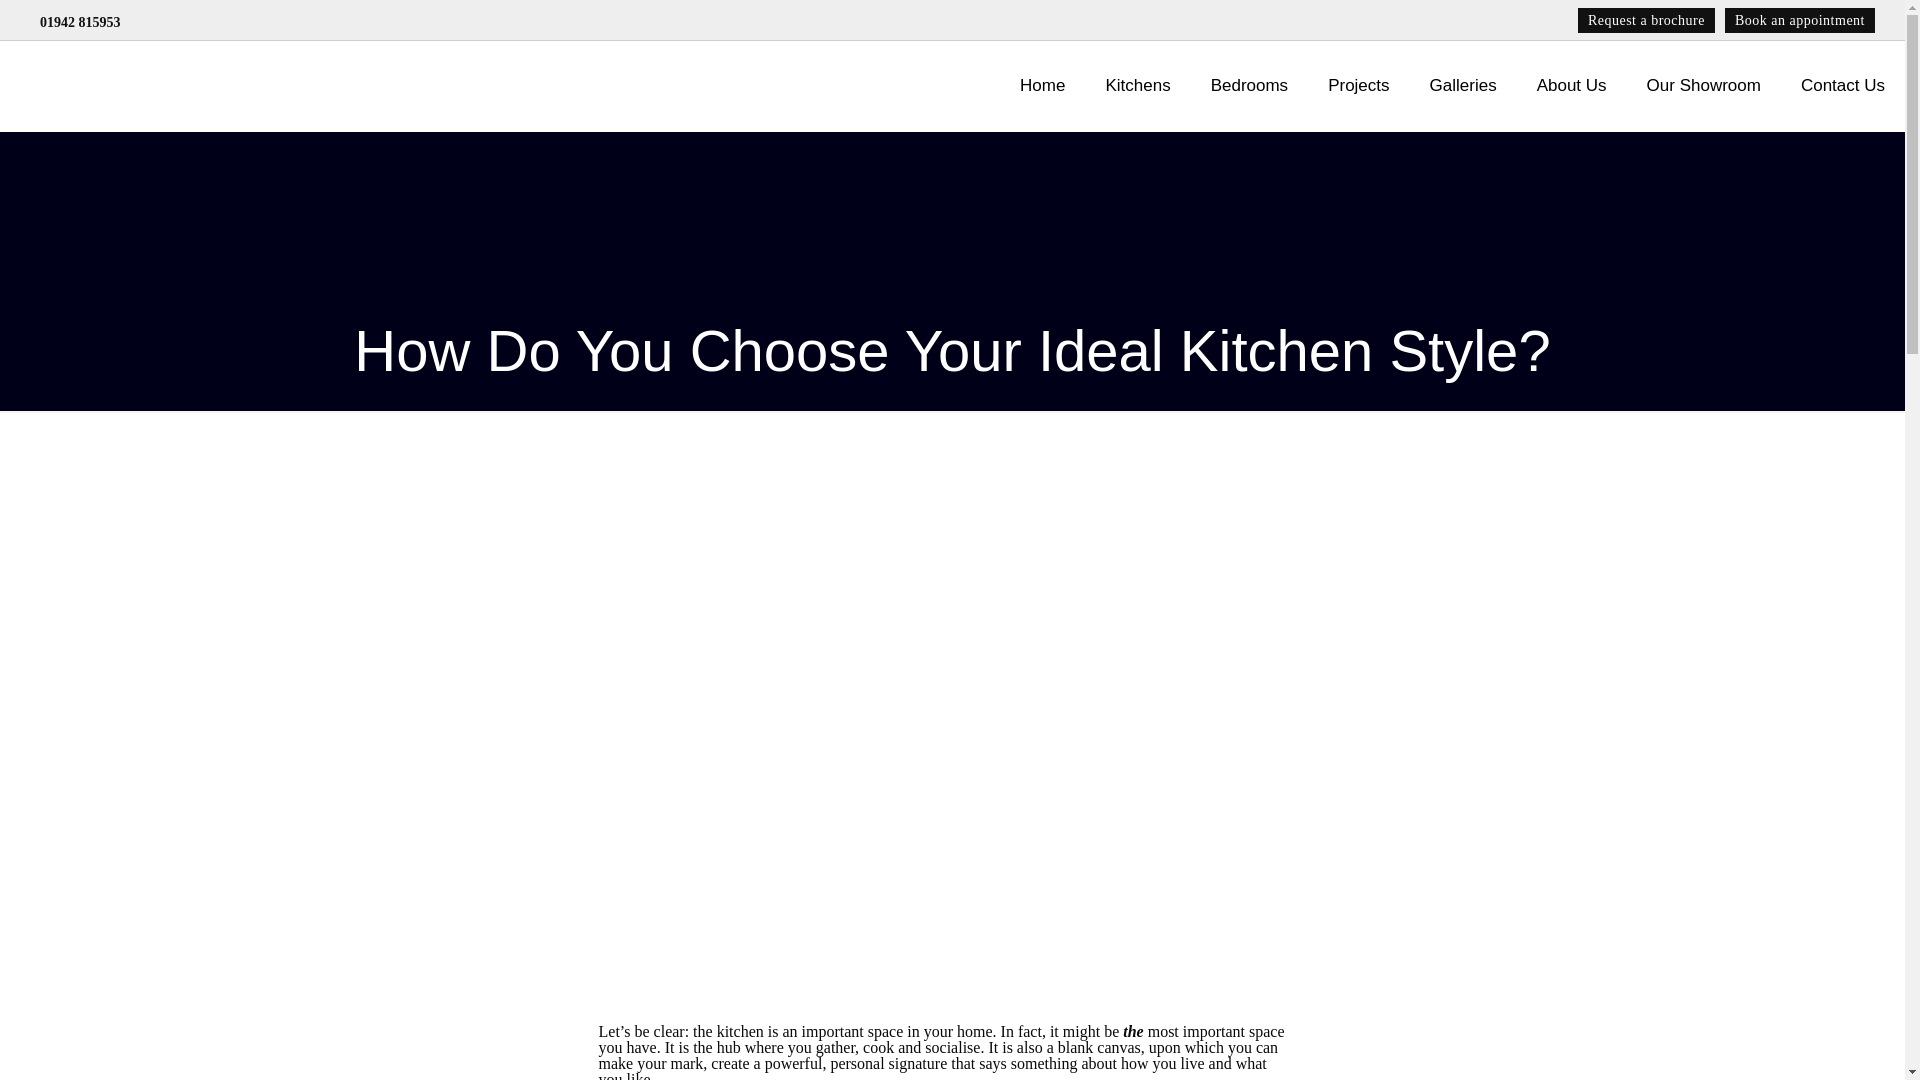 The height and width of the screenshot is (1080, 1920). I want to click on Home, so click(1042, 86).